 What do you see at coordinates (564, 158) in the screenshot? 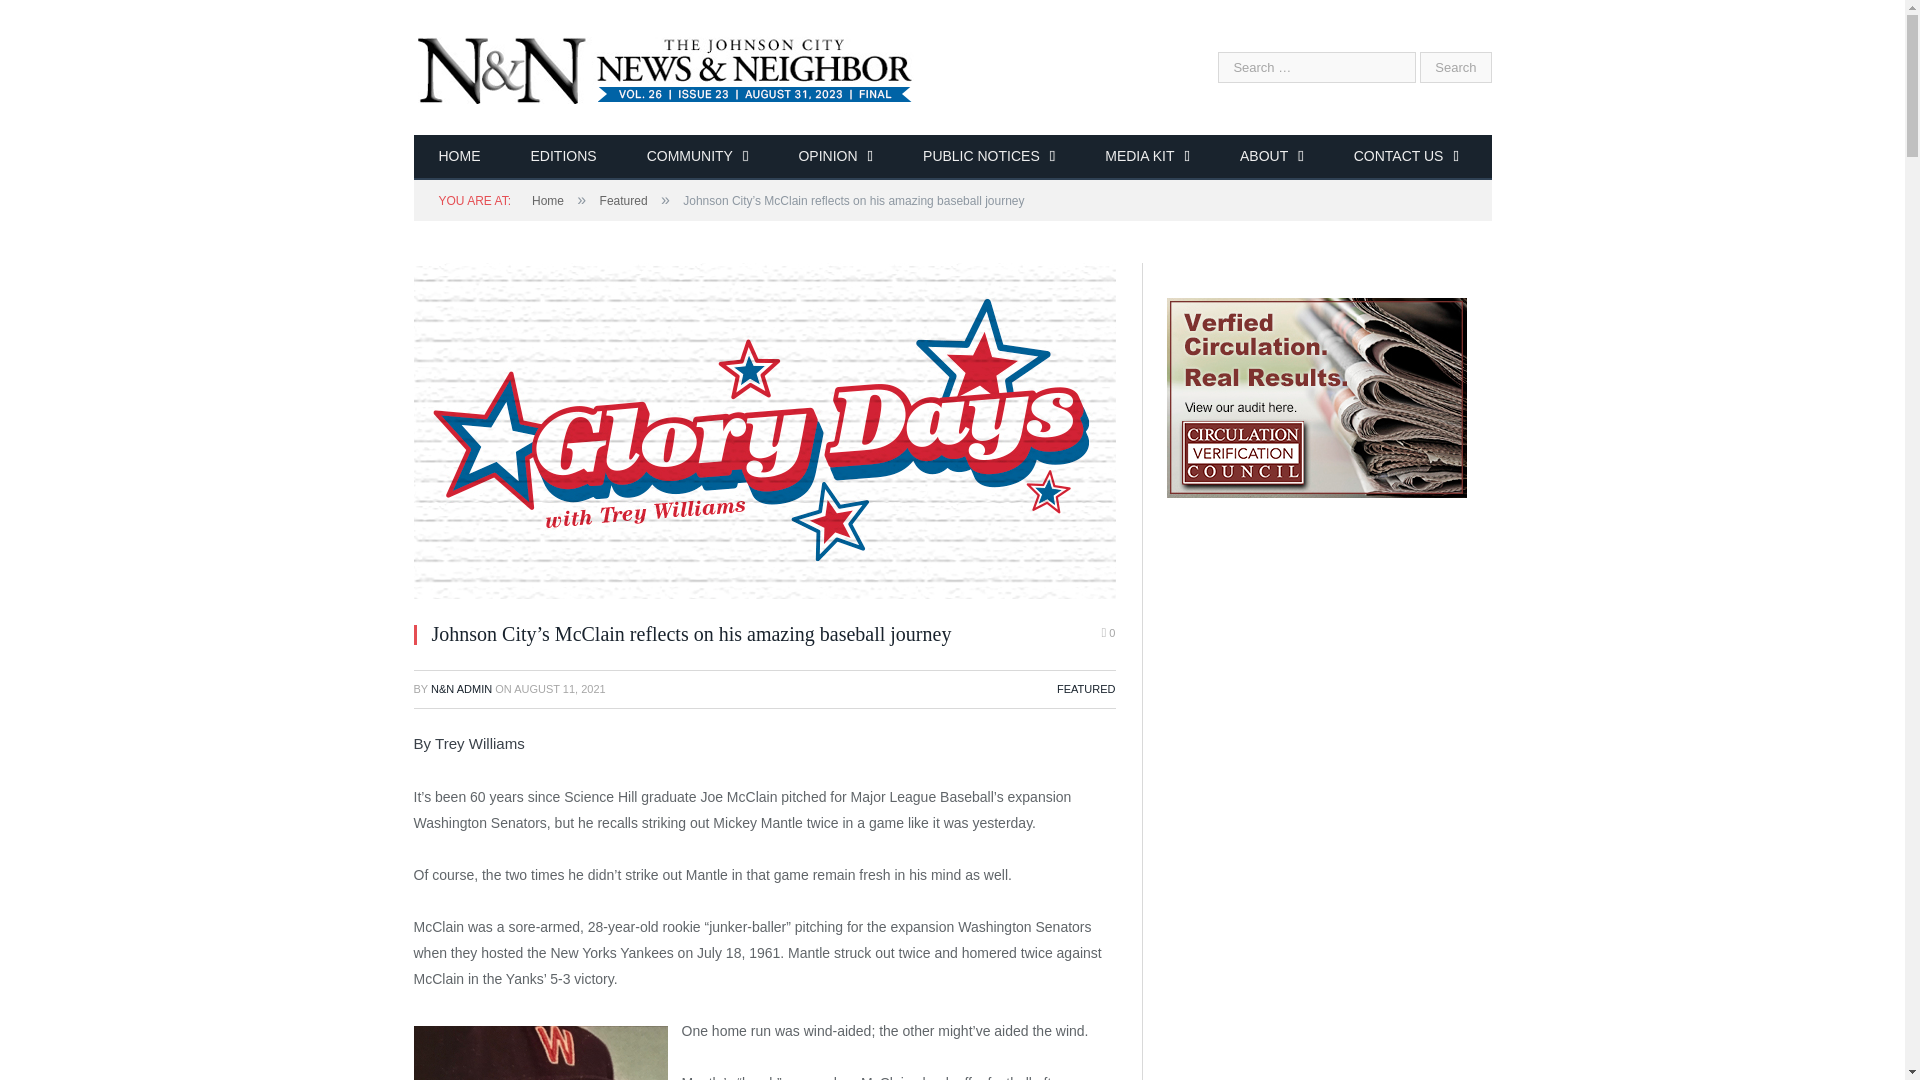
I see `EDITIONS` at bounding box center [564, 158].